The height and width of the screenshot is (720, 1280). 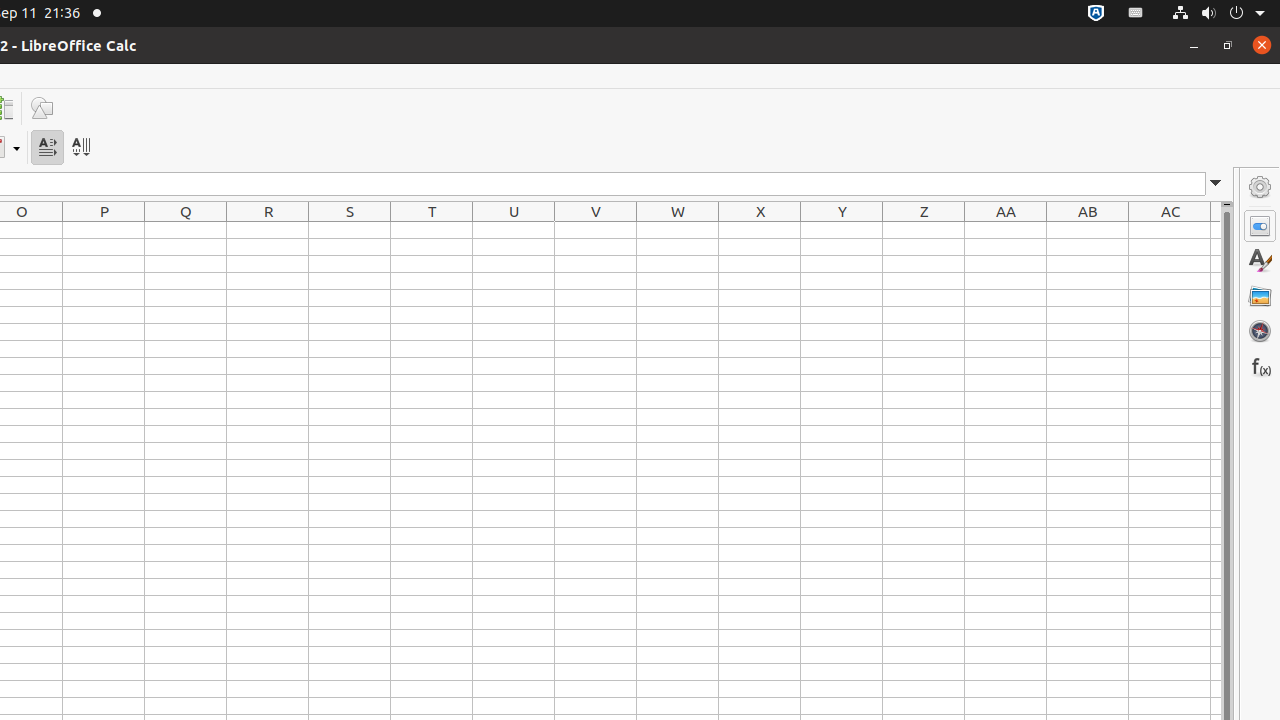 What do you see at coordinates (678, 230) in the screenshot?
I see `W1` at bounding box center [678, 230].